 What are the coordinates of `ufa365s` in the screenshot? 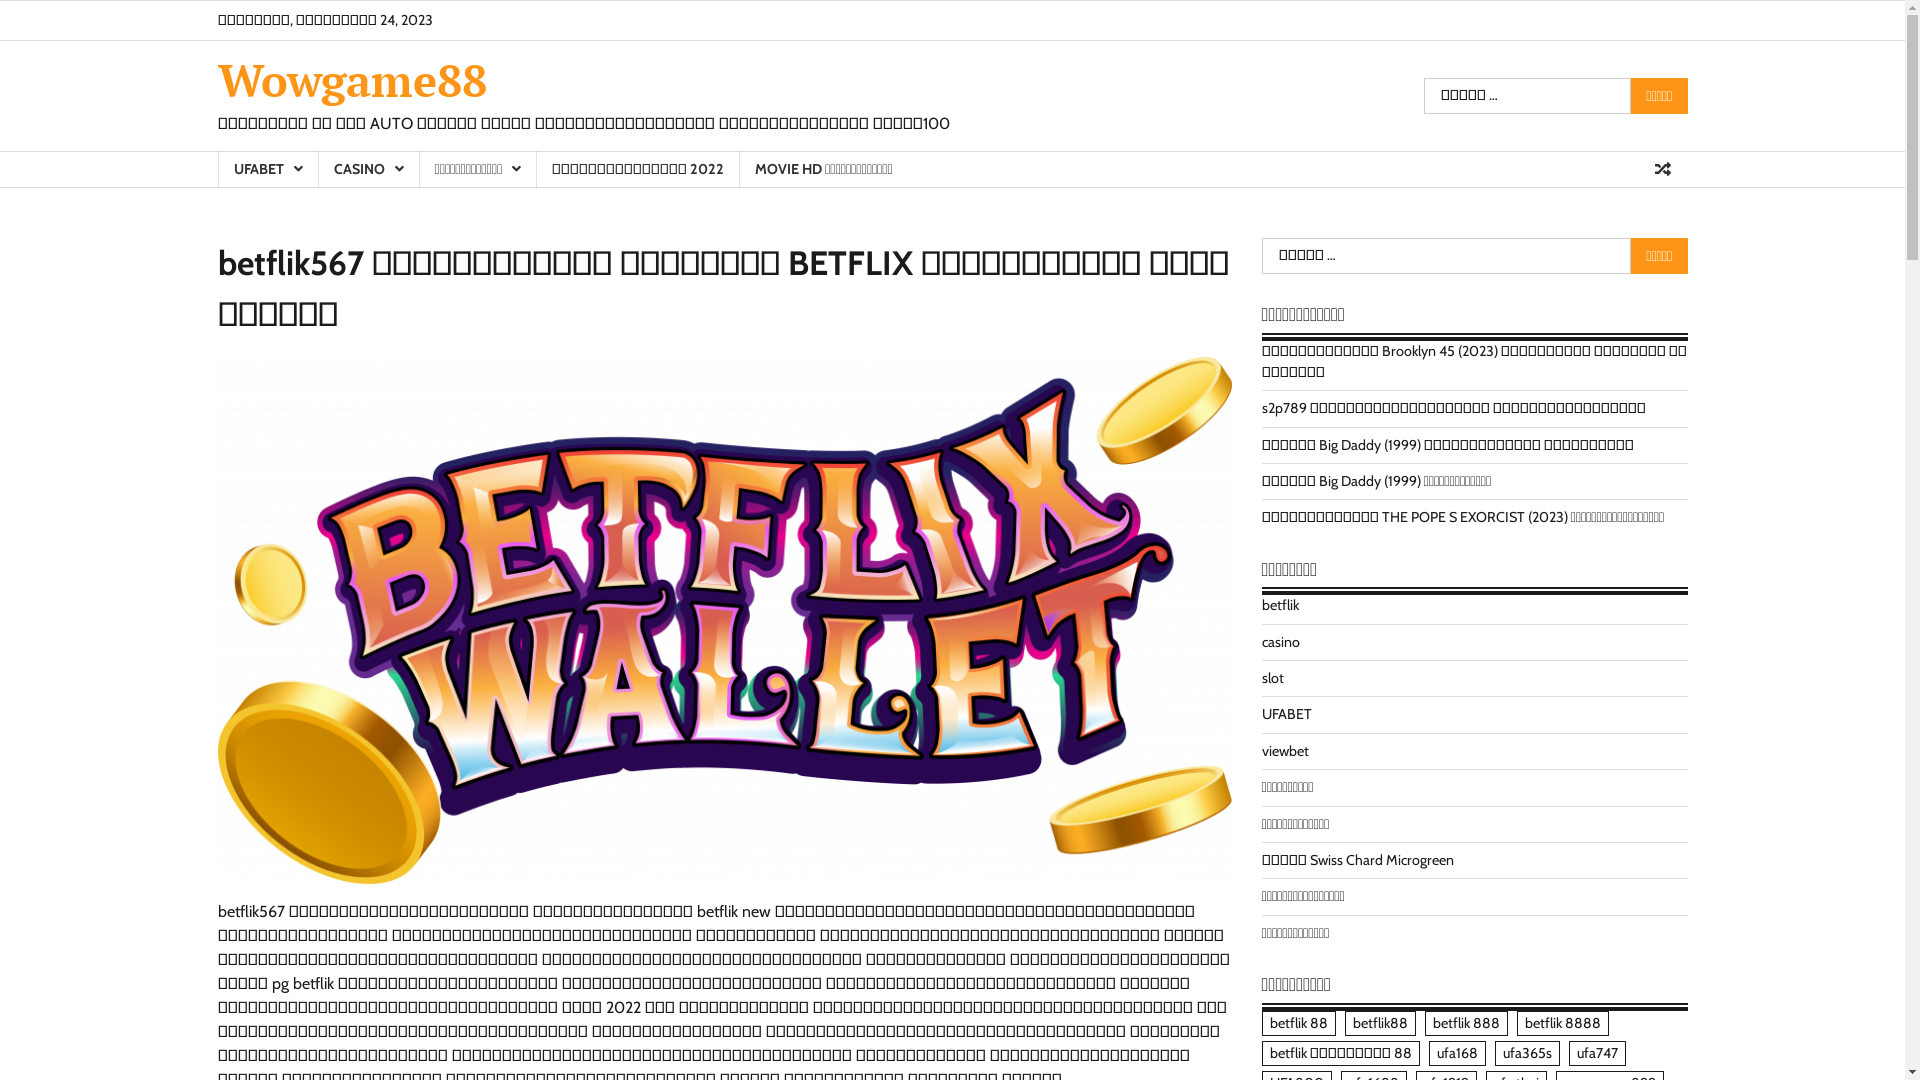 It's located at (1526, 1054).